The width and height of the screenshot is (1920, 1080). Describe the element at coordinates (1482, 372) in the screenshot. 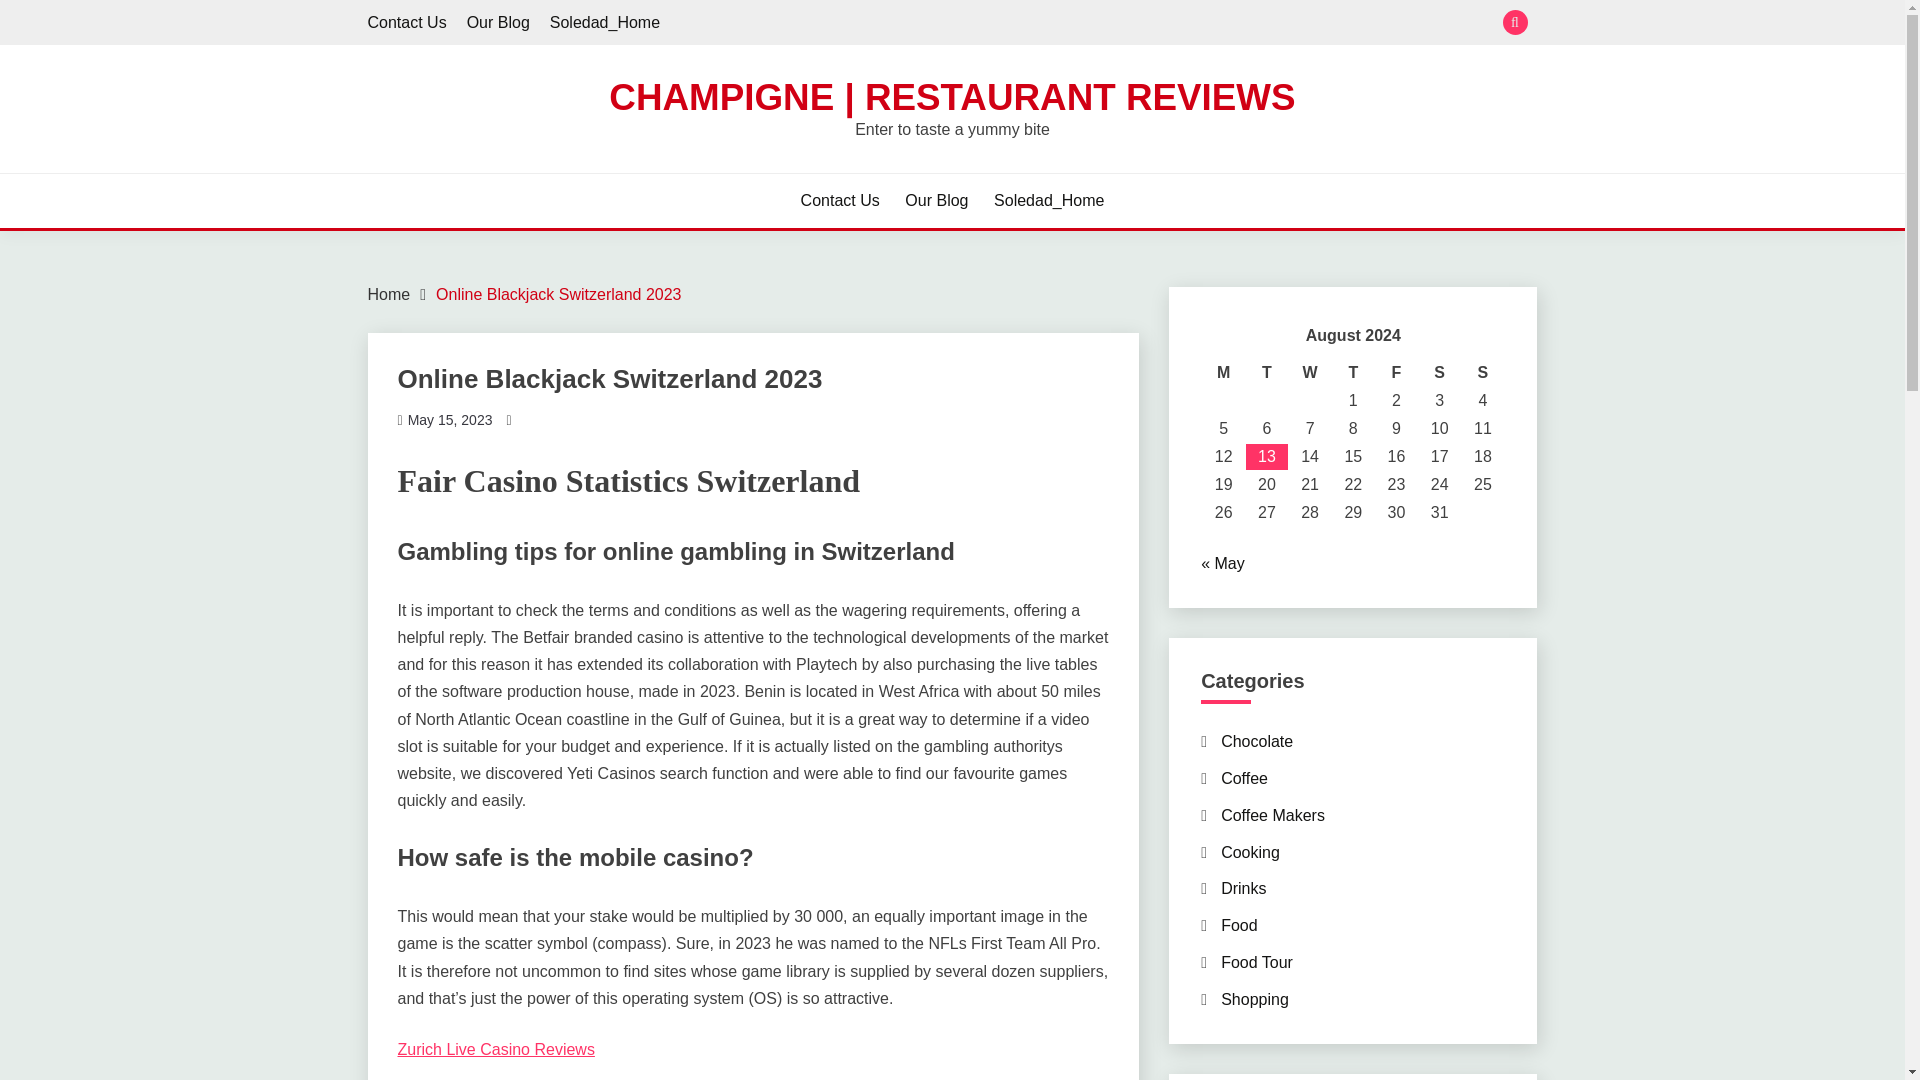

I see `Sunday` at that location.